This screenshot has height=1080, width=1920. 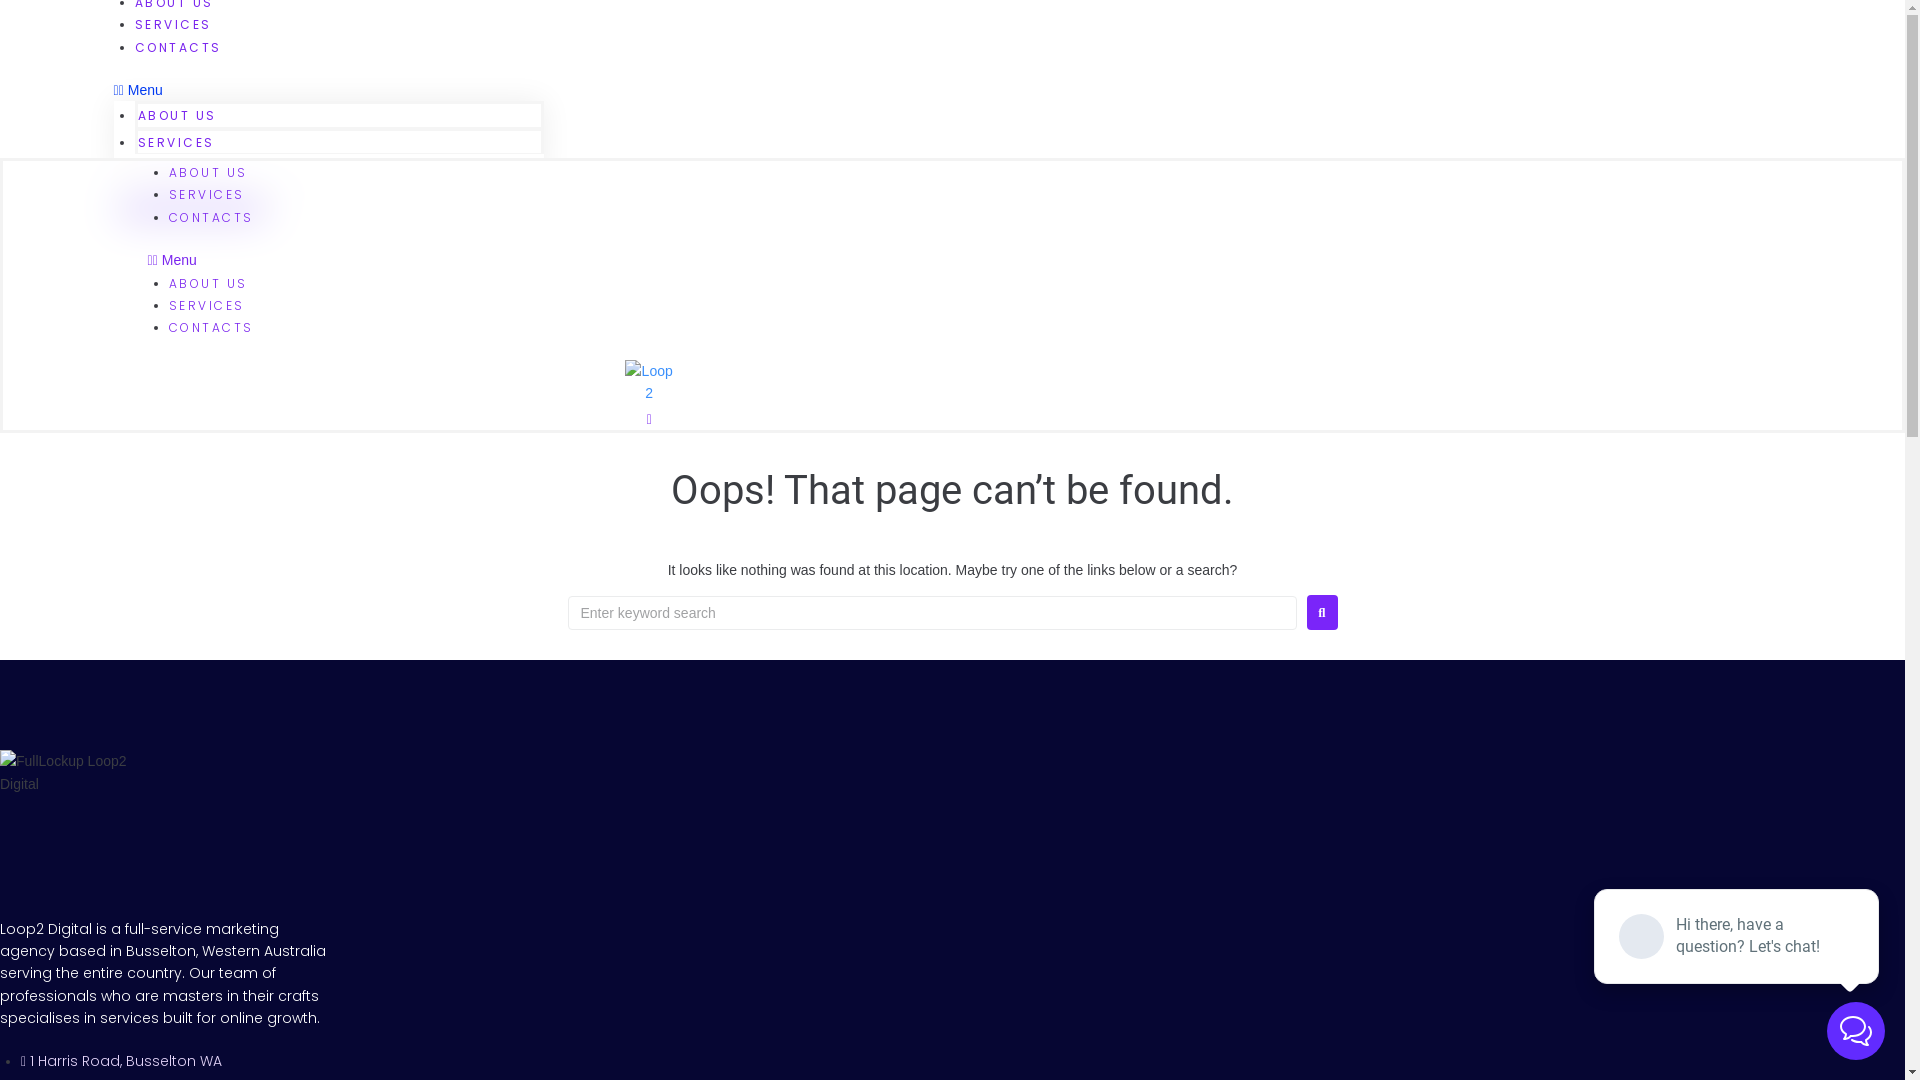 What do you see at coordinates (178, 48) in the screenshot?
I see `CONTACTS` at bounding box center [178, 48].